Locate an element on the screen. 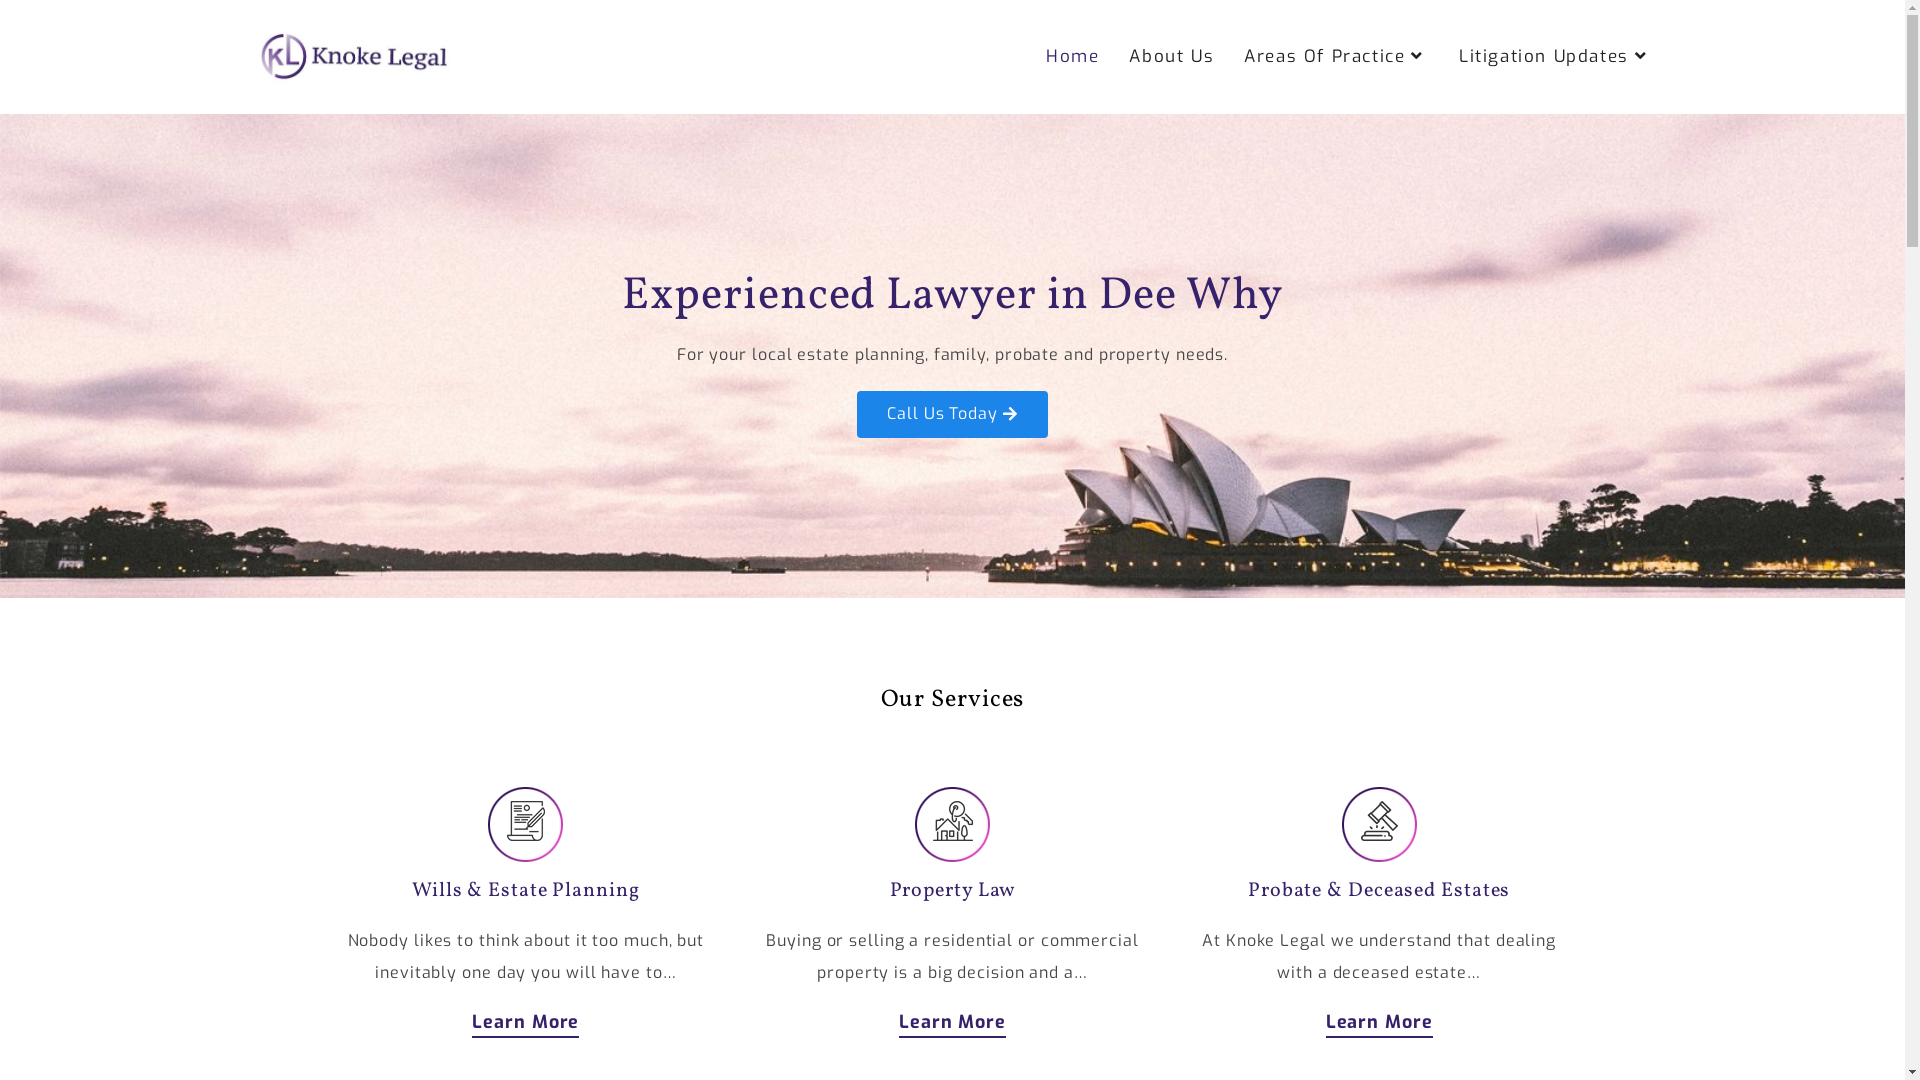  Wills & Estate Planning is located at coordinates (526, 890).